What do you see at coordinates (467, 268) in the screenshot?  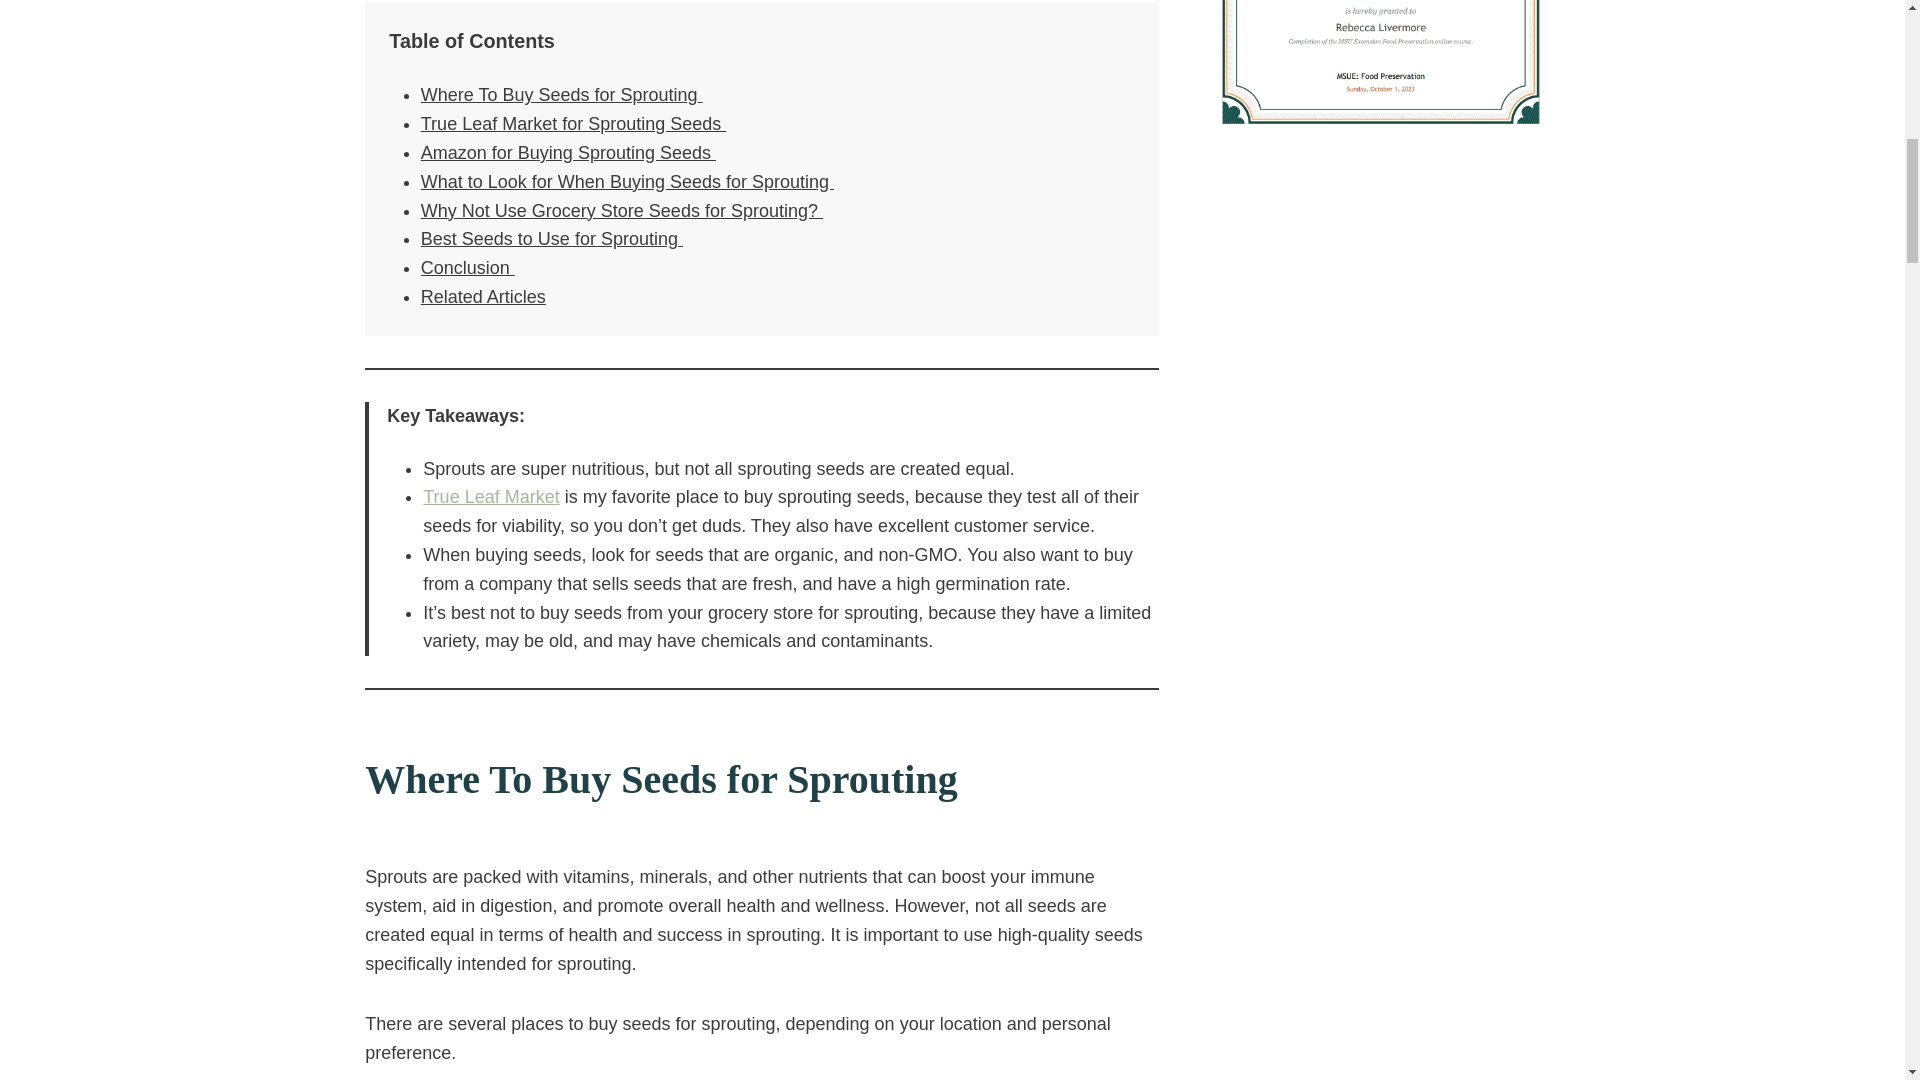 I see `Conclusion ` at bounding box center [467, 268].